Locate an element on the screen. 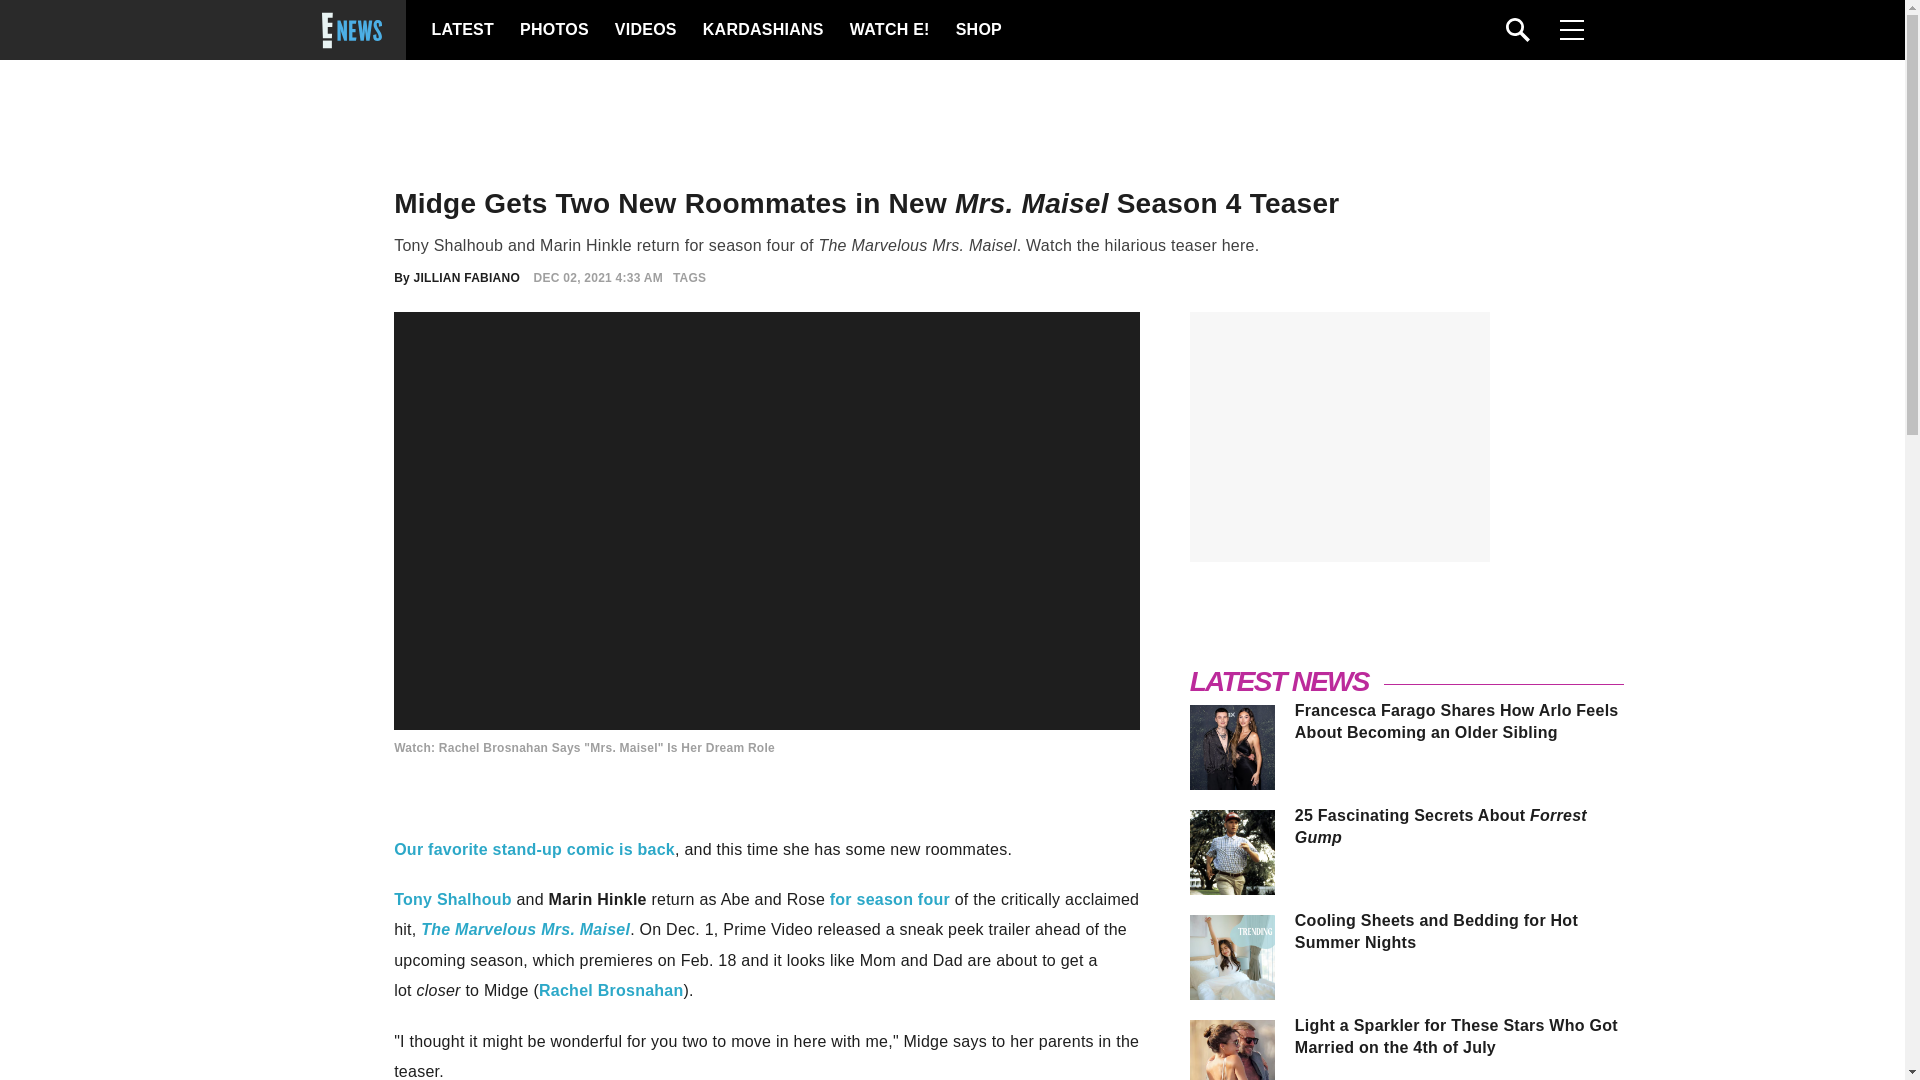 The height and width of the screenshot is (1080, 1920). Cooling Sheets and Bedding for Hot Summer Nights is located at coordinates (1459, 931).